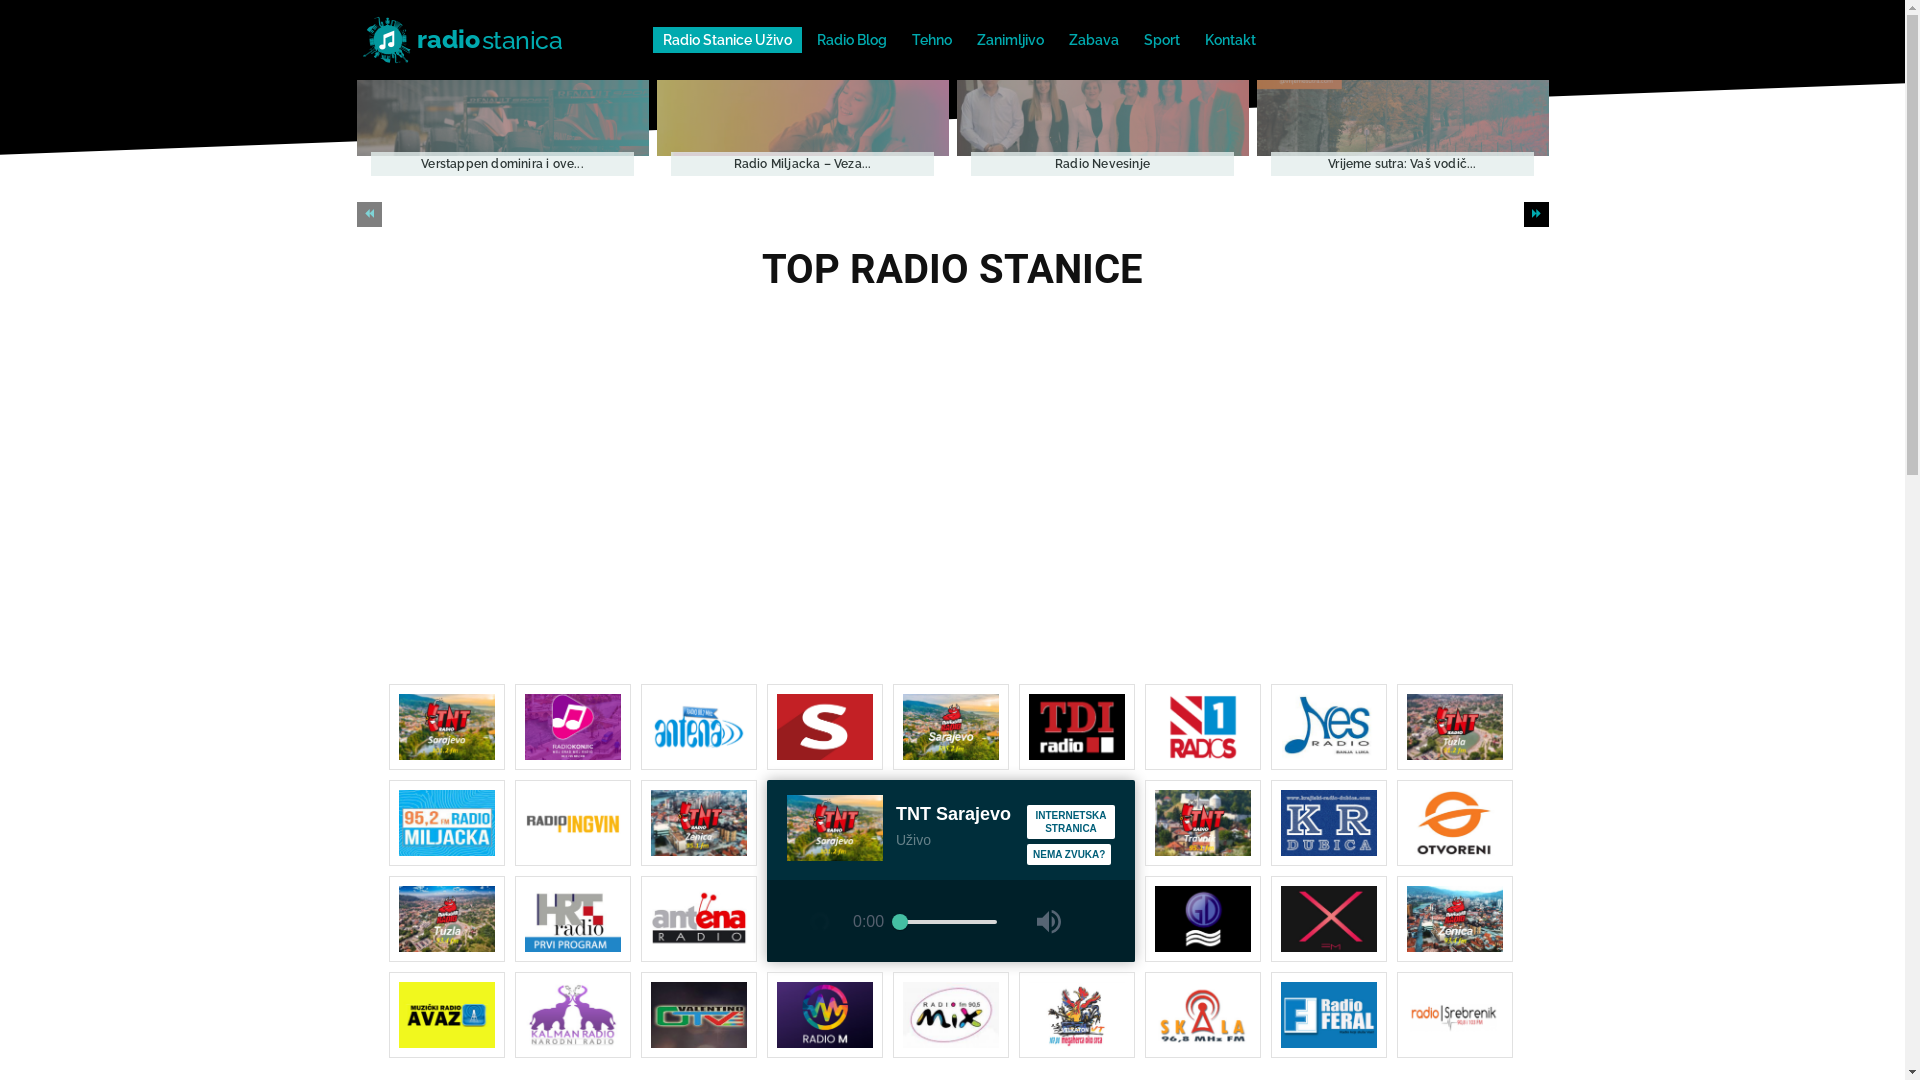  Describe the element at coordinates (502, 118) in the screenshot. I see `Verstappen dominira i ove godine` at that location.